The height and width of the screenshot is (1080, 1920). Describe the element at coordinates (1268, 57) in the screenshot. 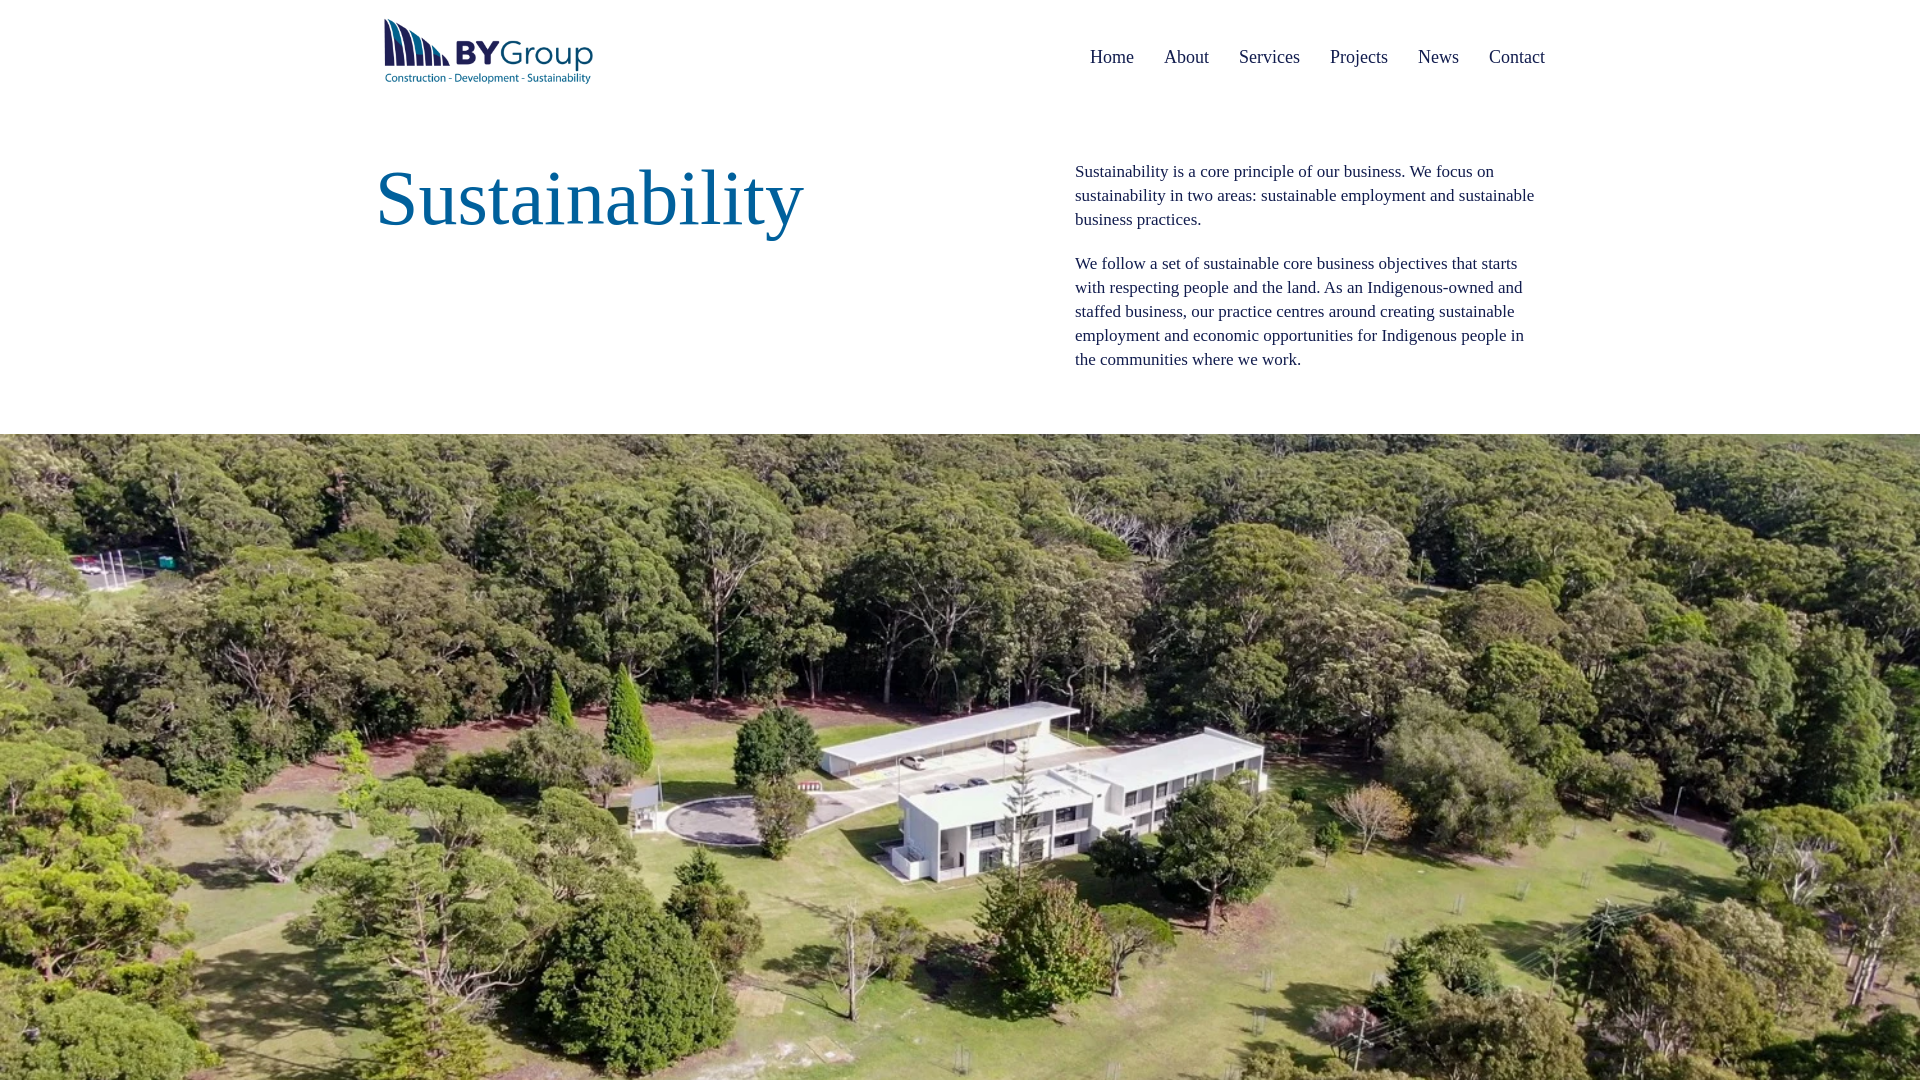

I see `Services` at that location.